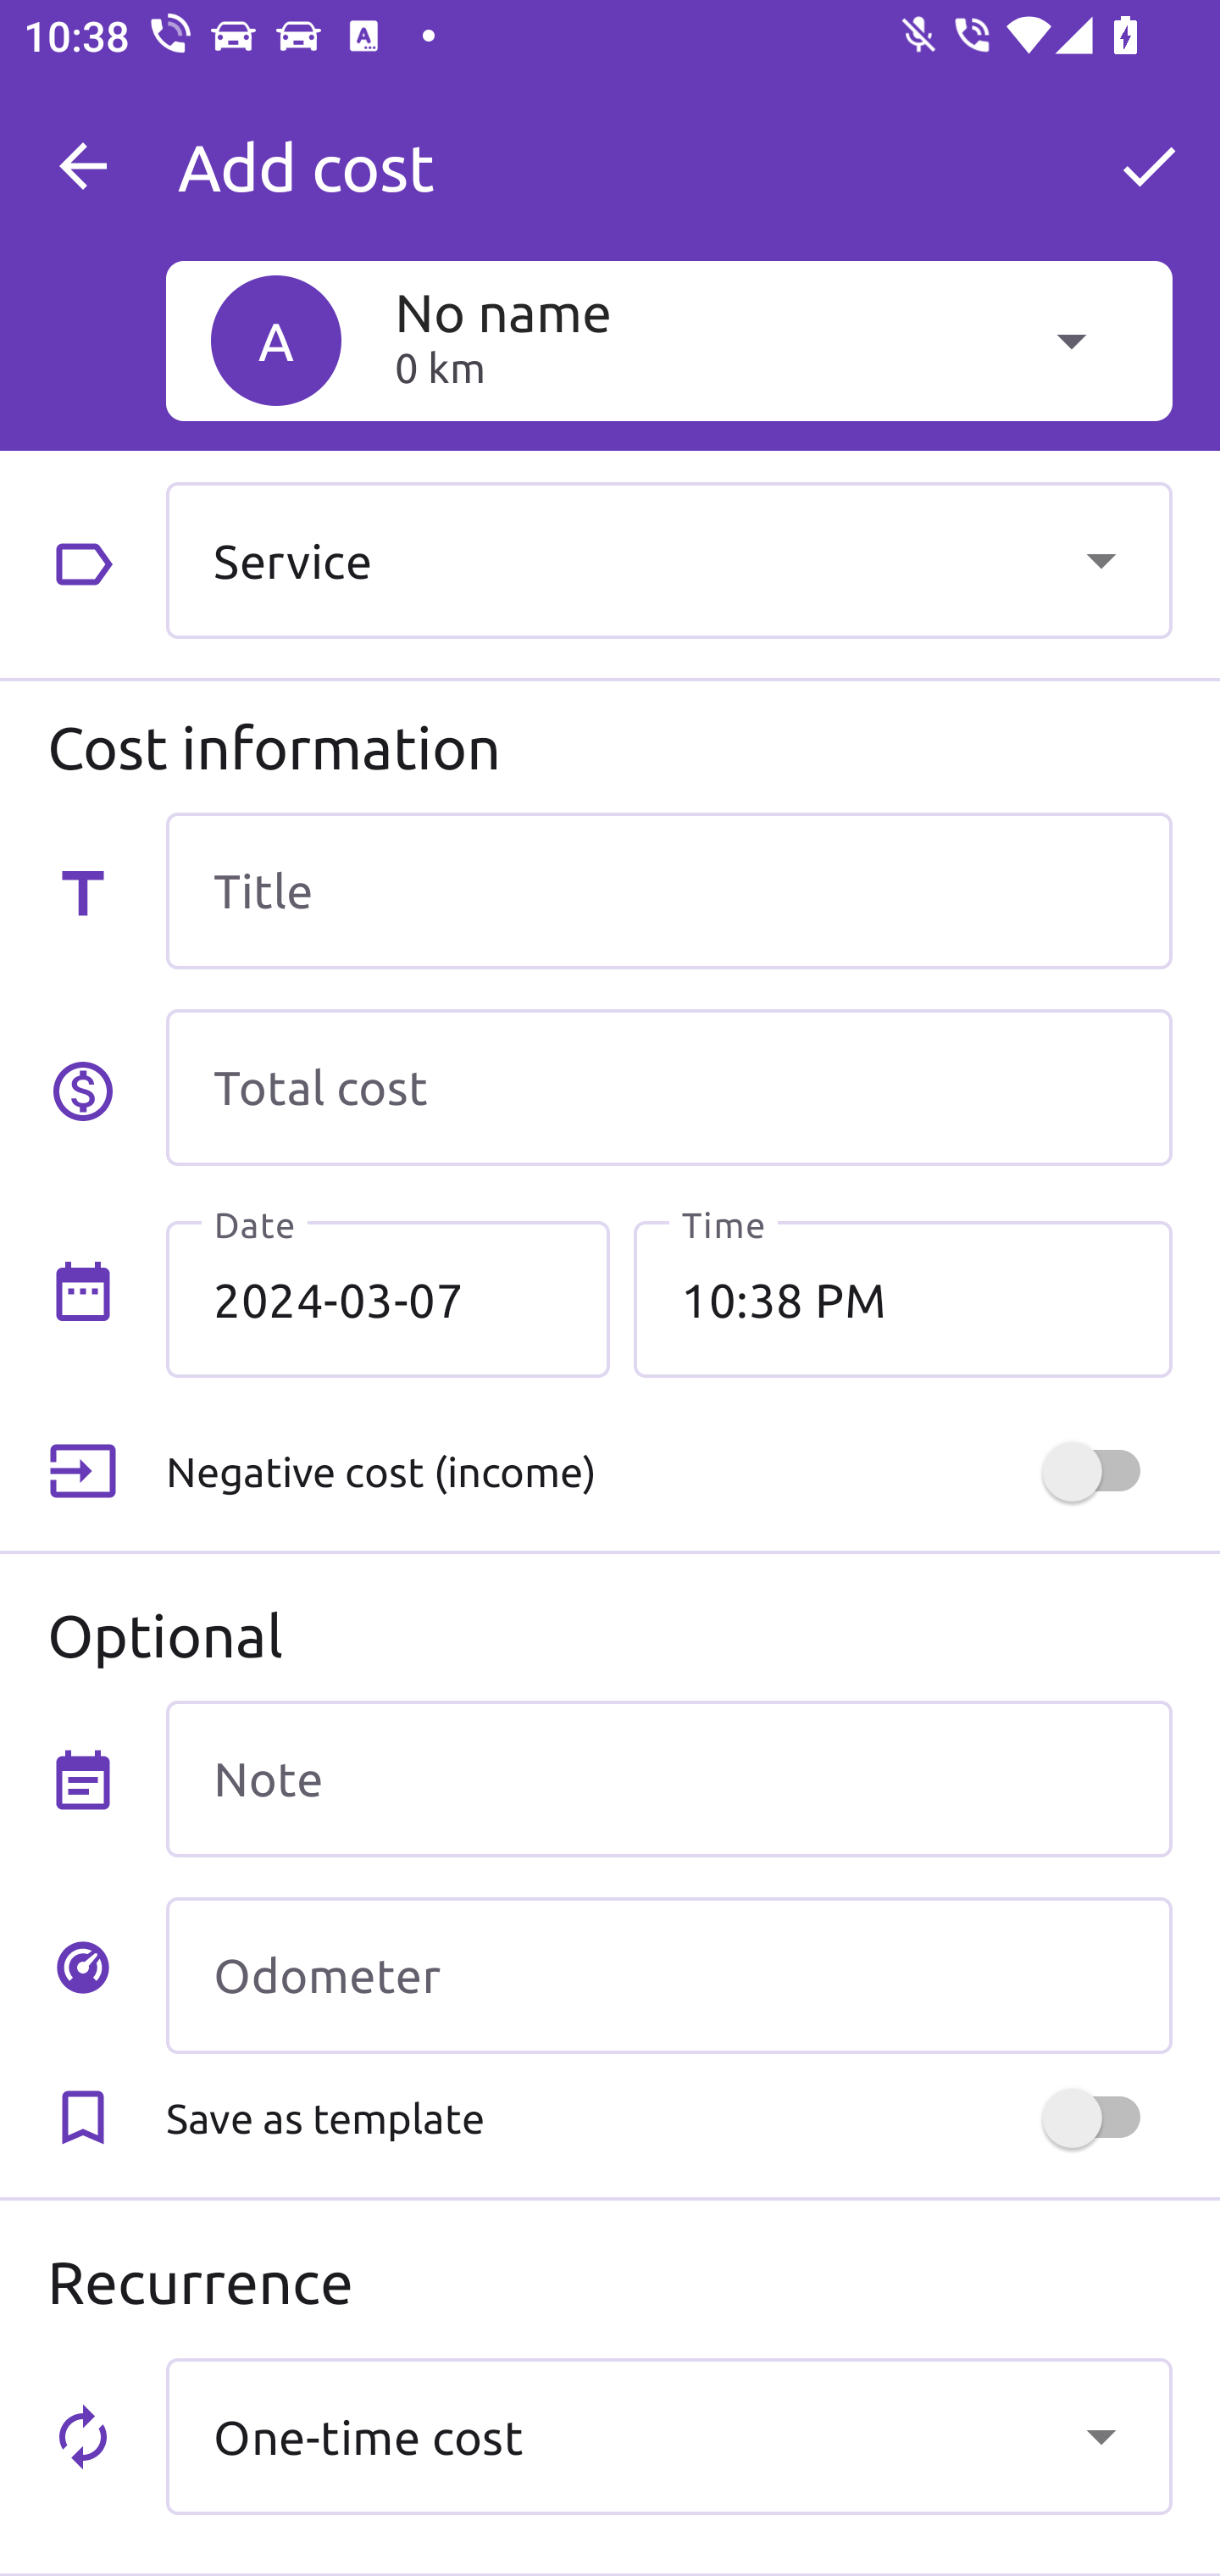  I want to click on Show dropdown menu, so click(1101, 2435).